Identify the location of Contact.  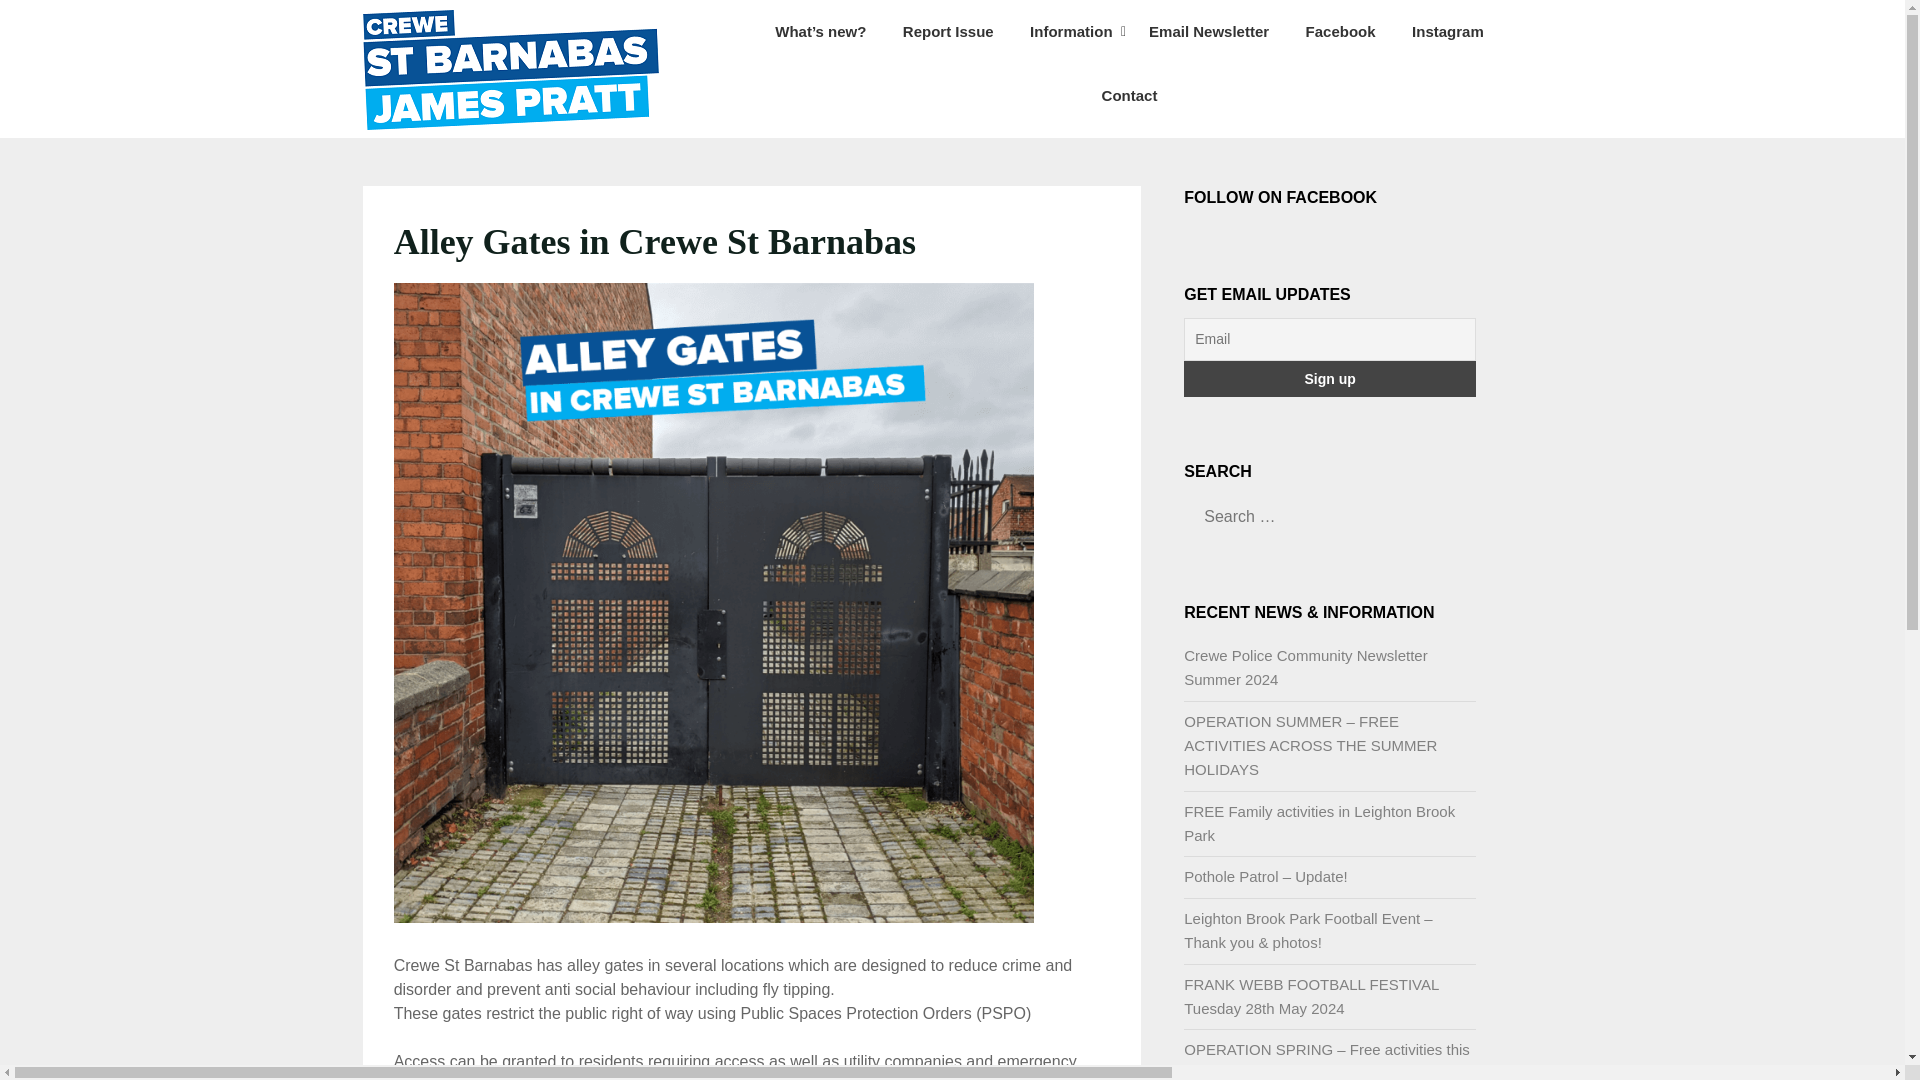
(1130, 96).